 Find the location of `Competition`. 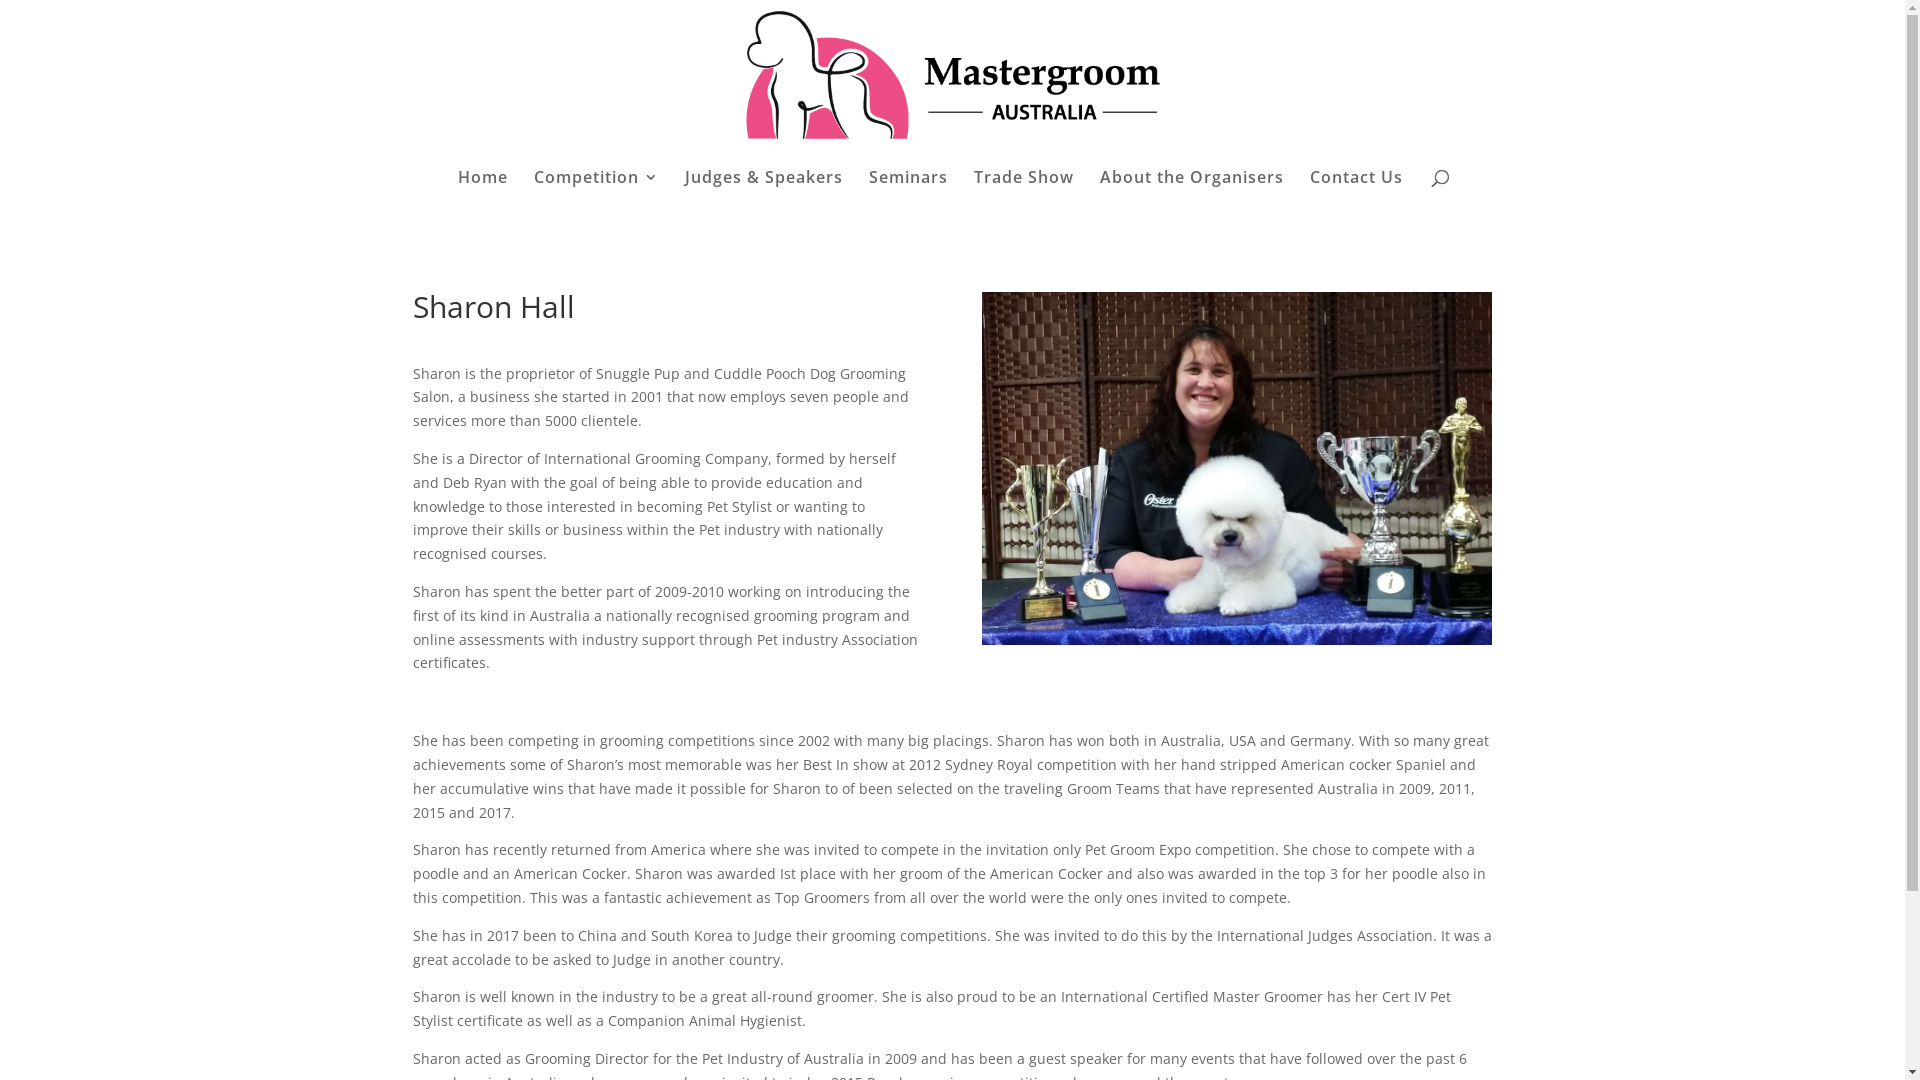

Competition is located at coordinates (596, 190).